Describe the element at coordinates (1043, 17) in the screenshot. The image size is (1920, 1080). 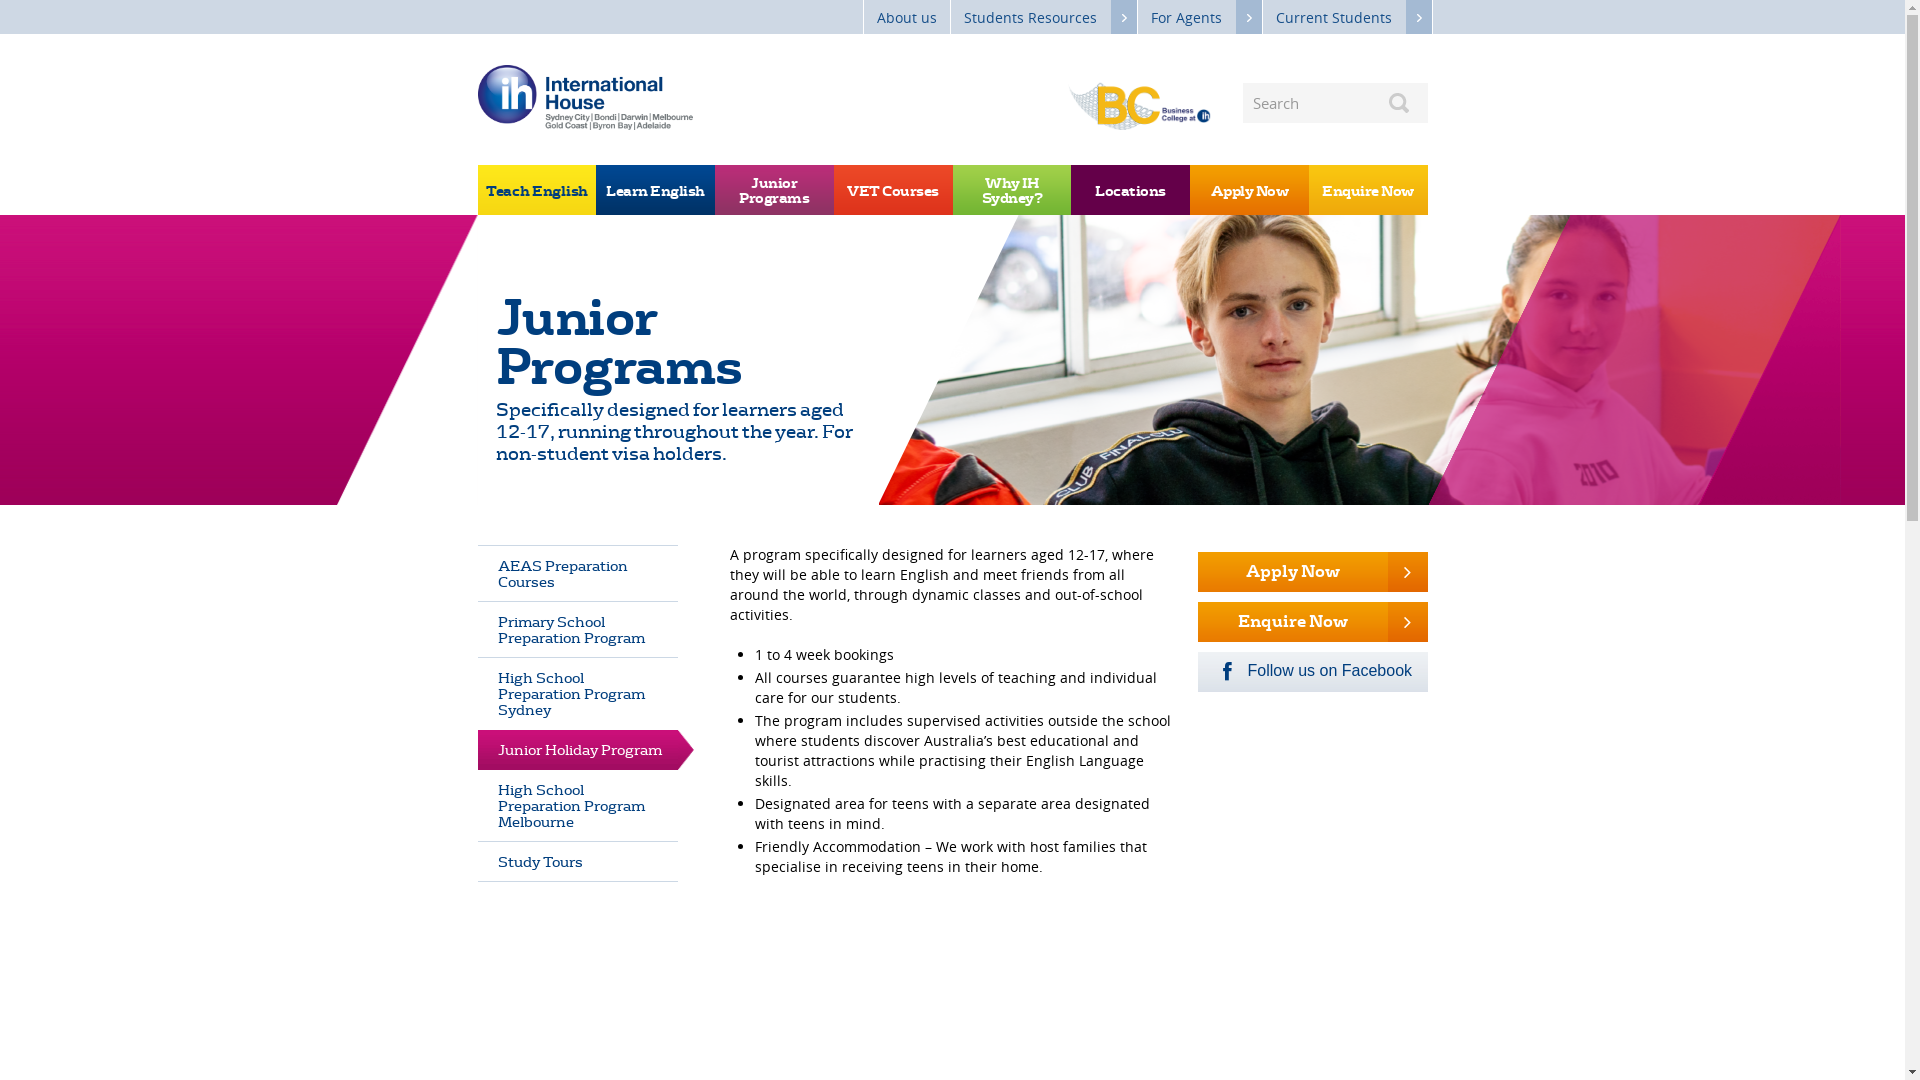
I see `Students Resources` at that location.